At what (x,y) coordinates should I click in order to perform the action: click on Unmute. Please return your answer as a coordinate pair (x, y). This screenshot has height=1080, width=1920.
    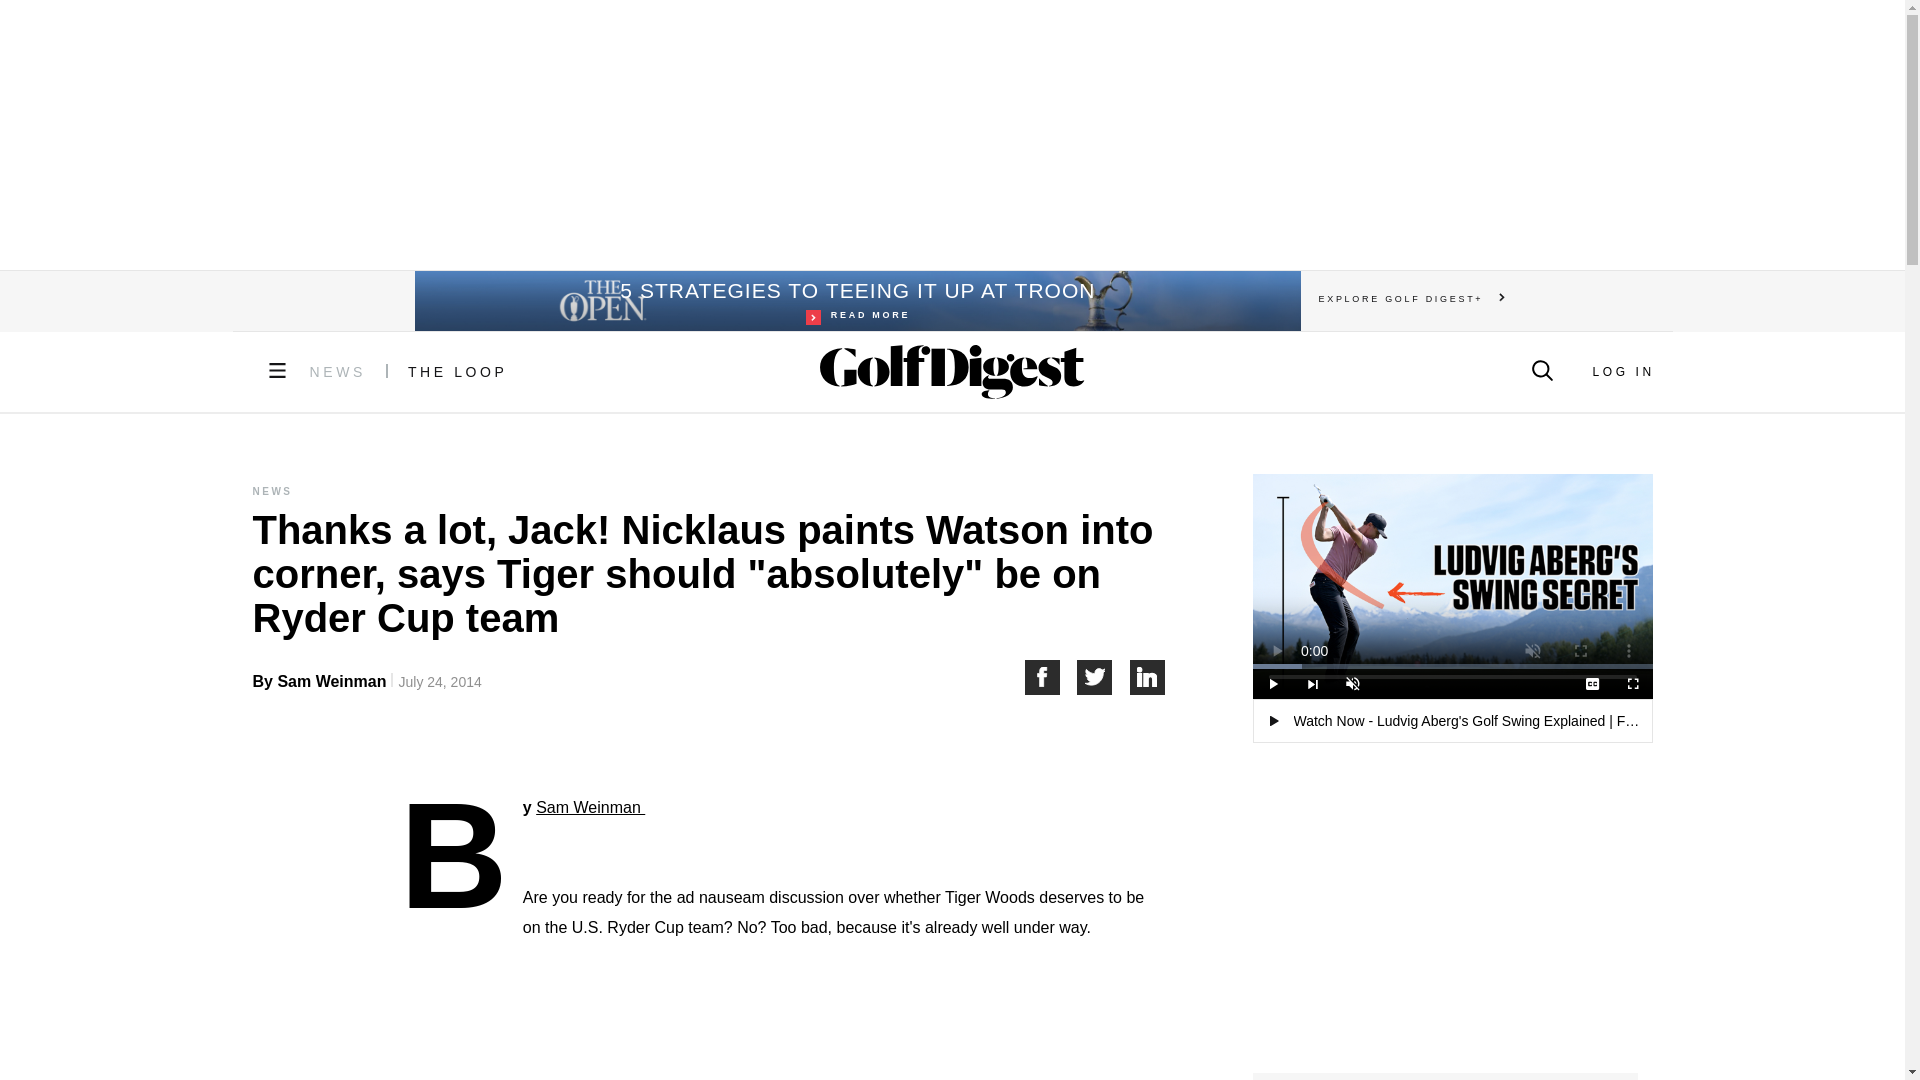
    Looking at the image, I should click on (1352, 683).